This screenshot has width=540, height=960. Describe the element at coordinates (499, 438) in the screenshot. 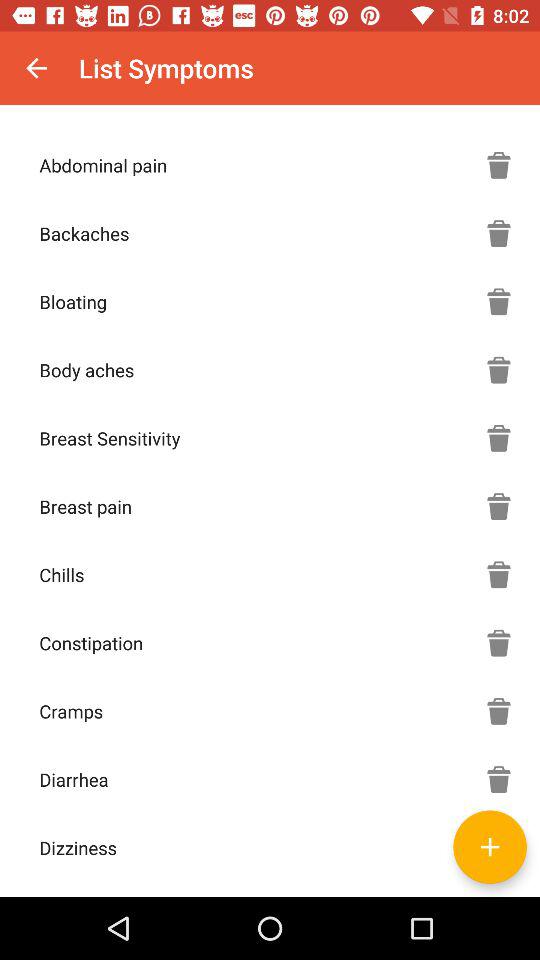

I see `delete` at that location.